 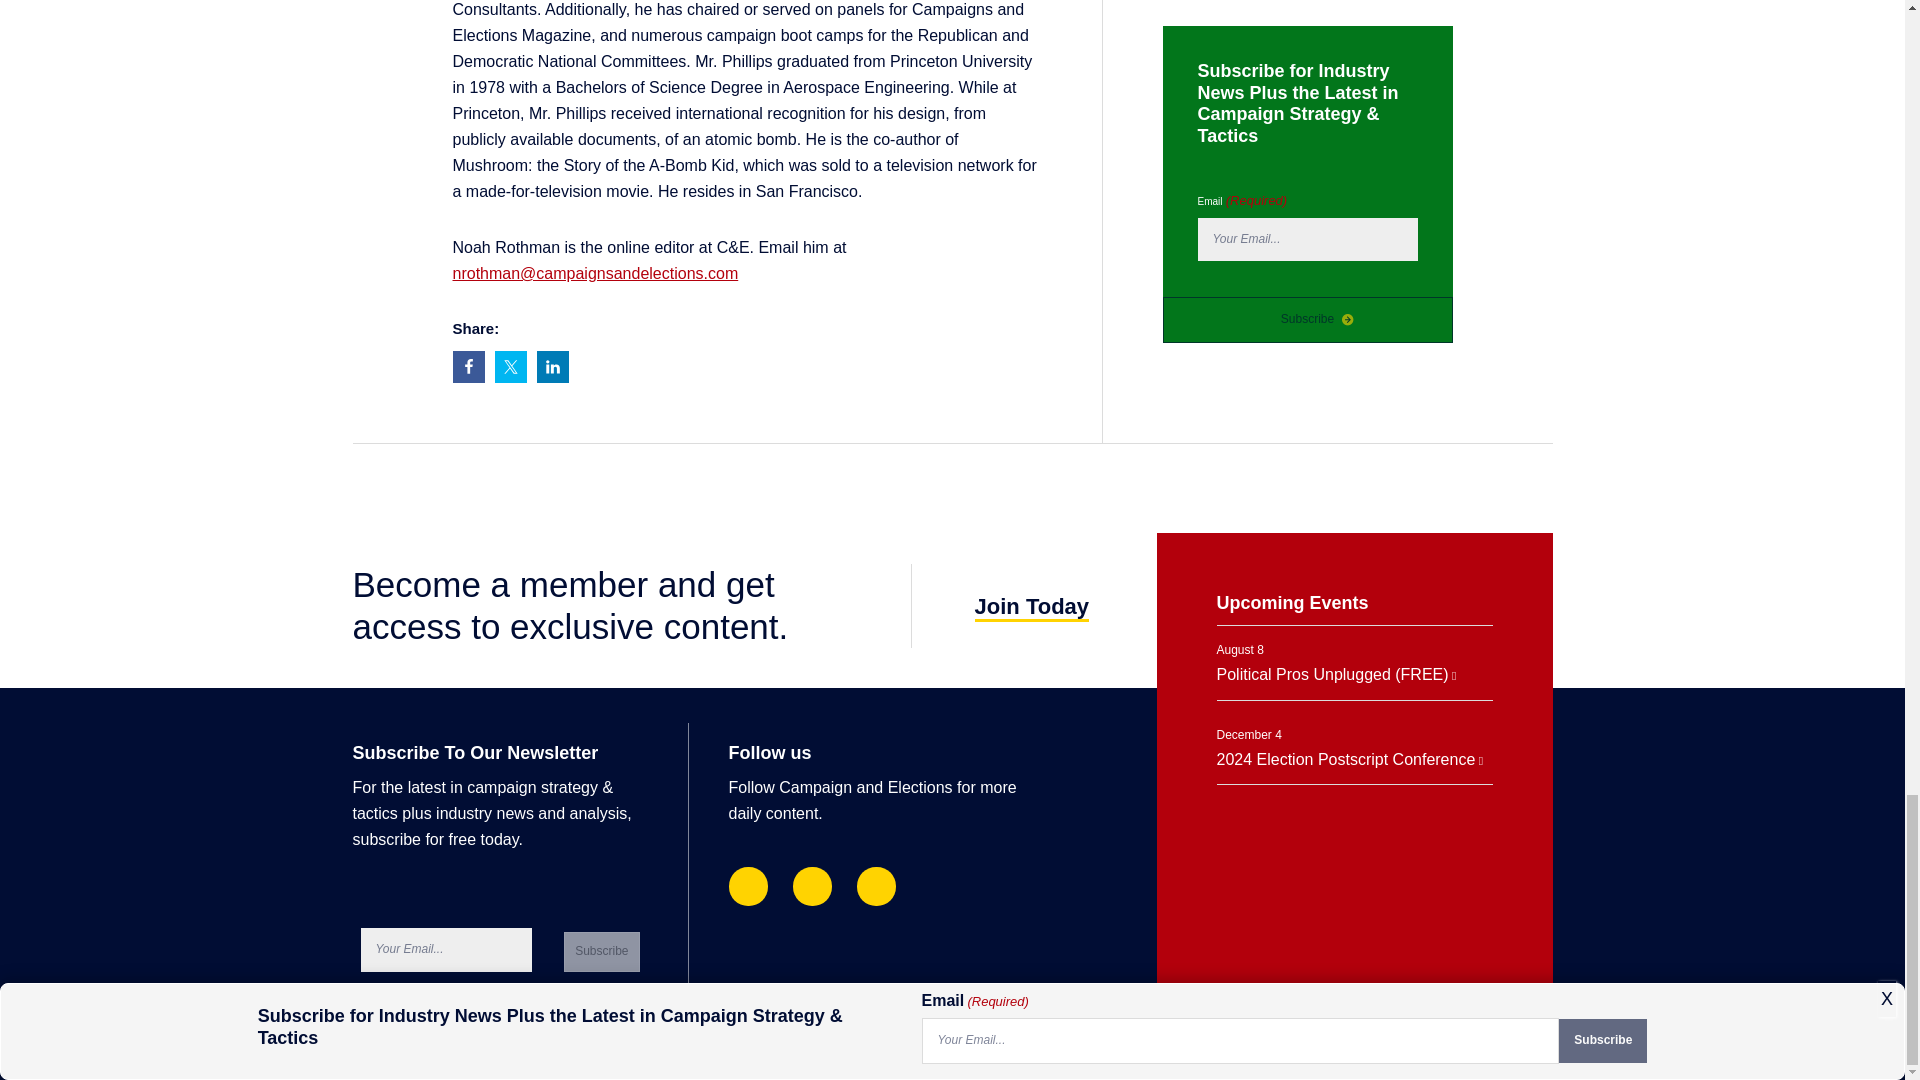 What do you see at coordinates (875, 886) in the screenshot?
I see `Twitter` at bounding box center [875, 886].